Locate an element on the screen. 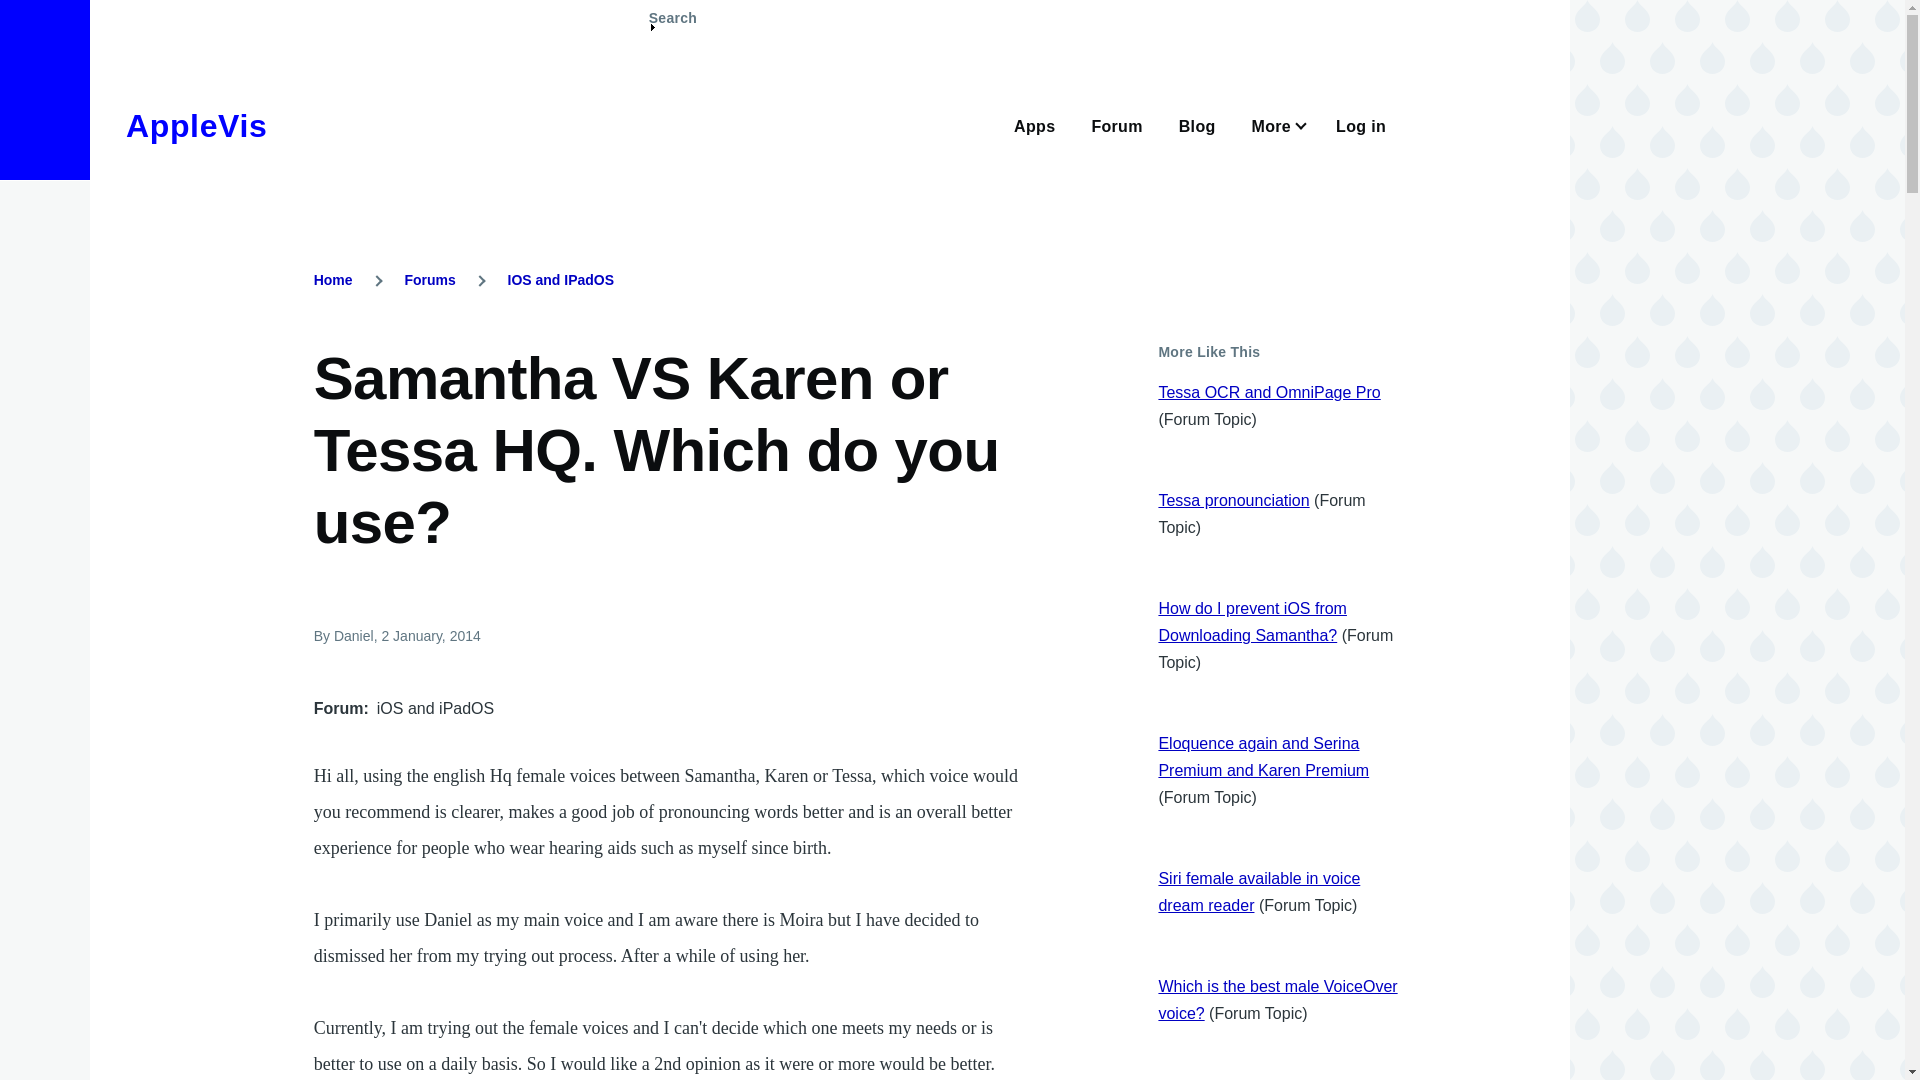  Home is located at coordinates (334, 280).